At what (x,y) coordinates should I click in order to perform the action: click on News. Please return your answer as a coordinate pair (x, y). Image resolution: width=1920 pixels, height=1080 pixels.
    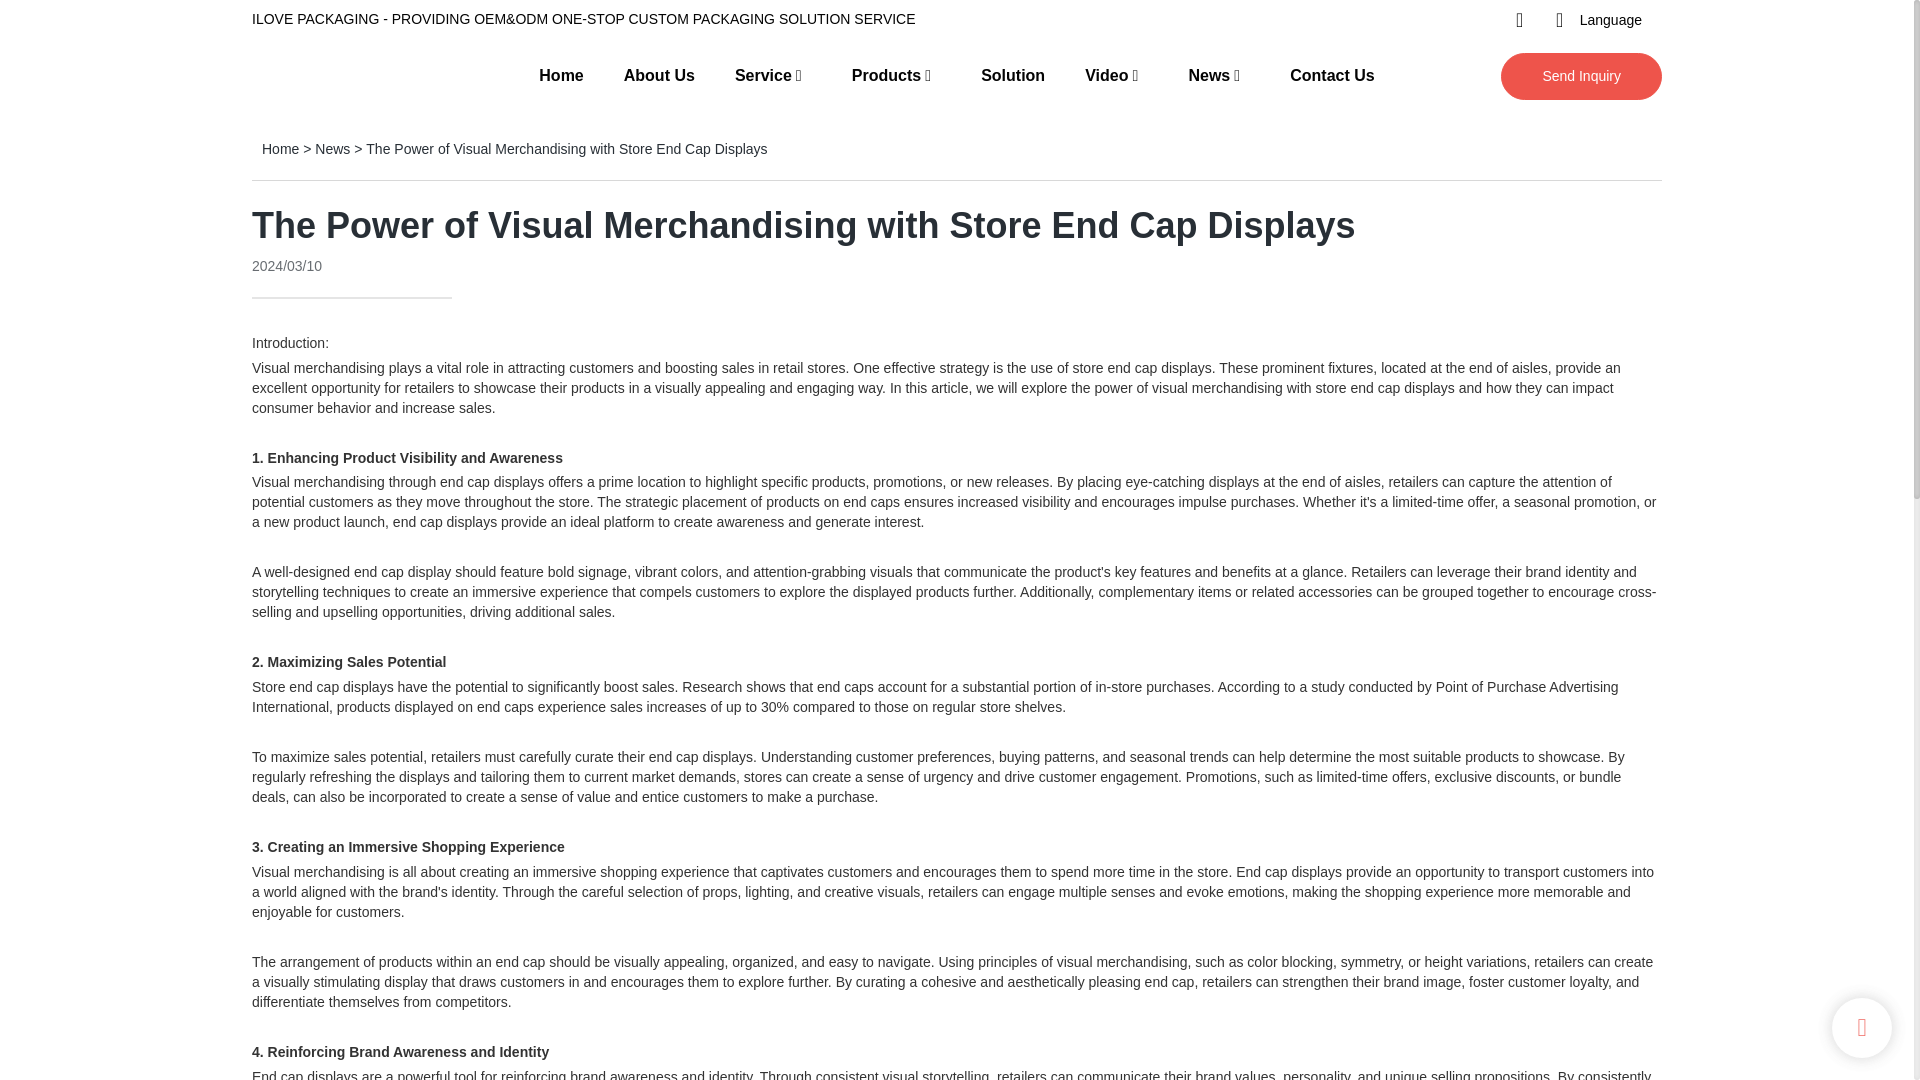
    Looking at the image, I should click on (332, 148).